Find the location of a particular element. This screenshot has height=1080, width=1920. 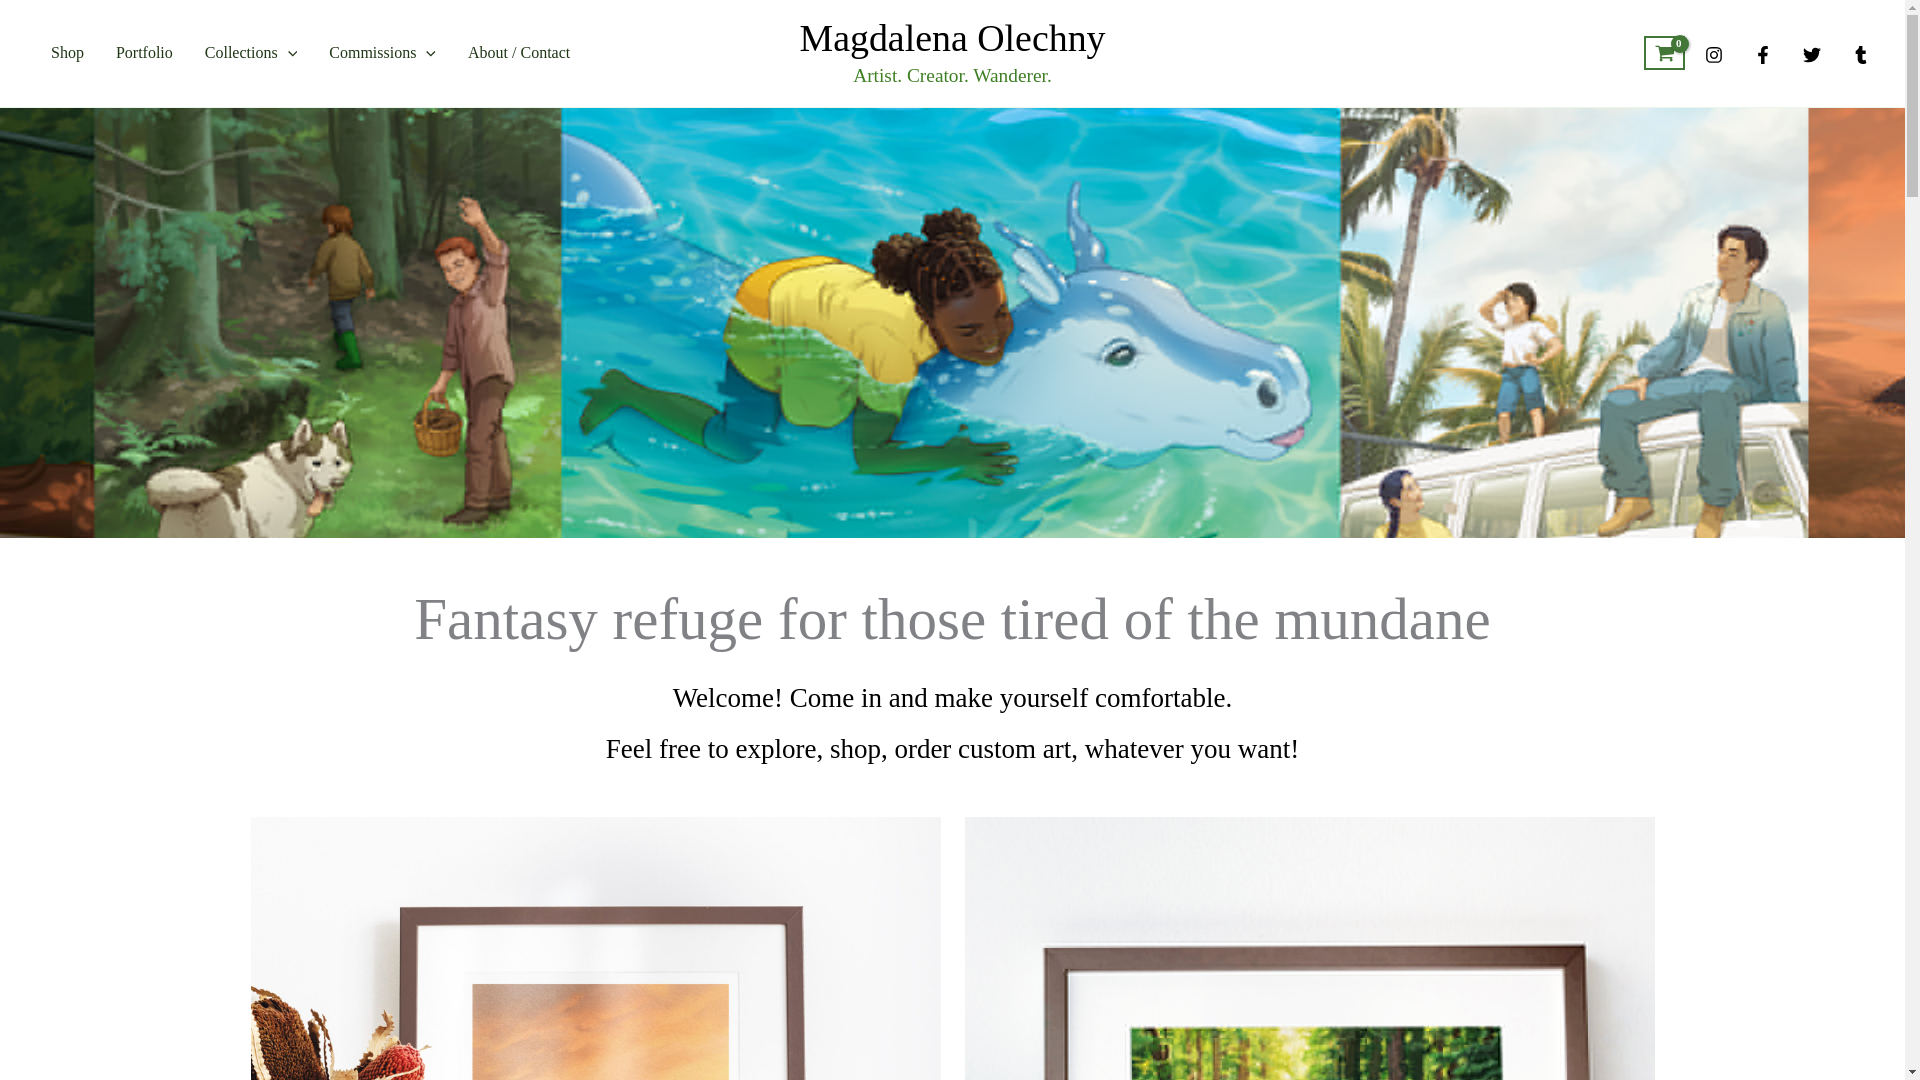

Portfolio is located at coordinates (144, 52).